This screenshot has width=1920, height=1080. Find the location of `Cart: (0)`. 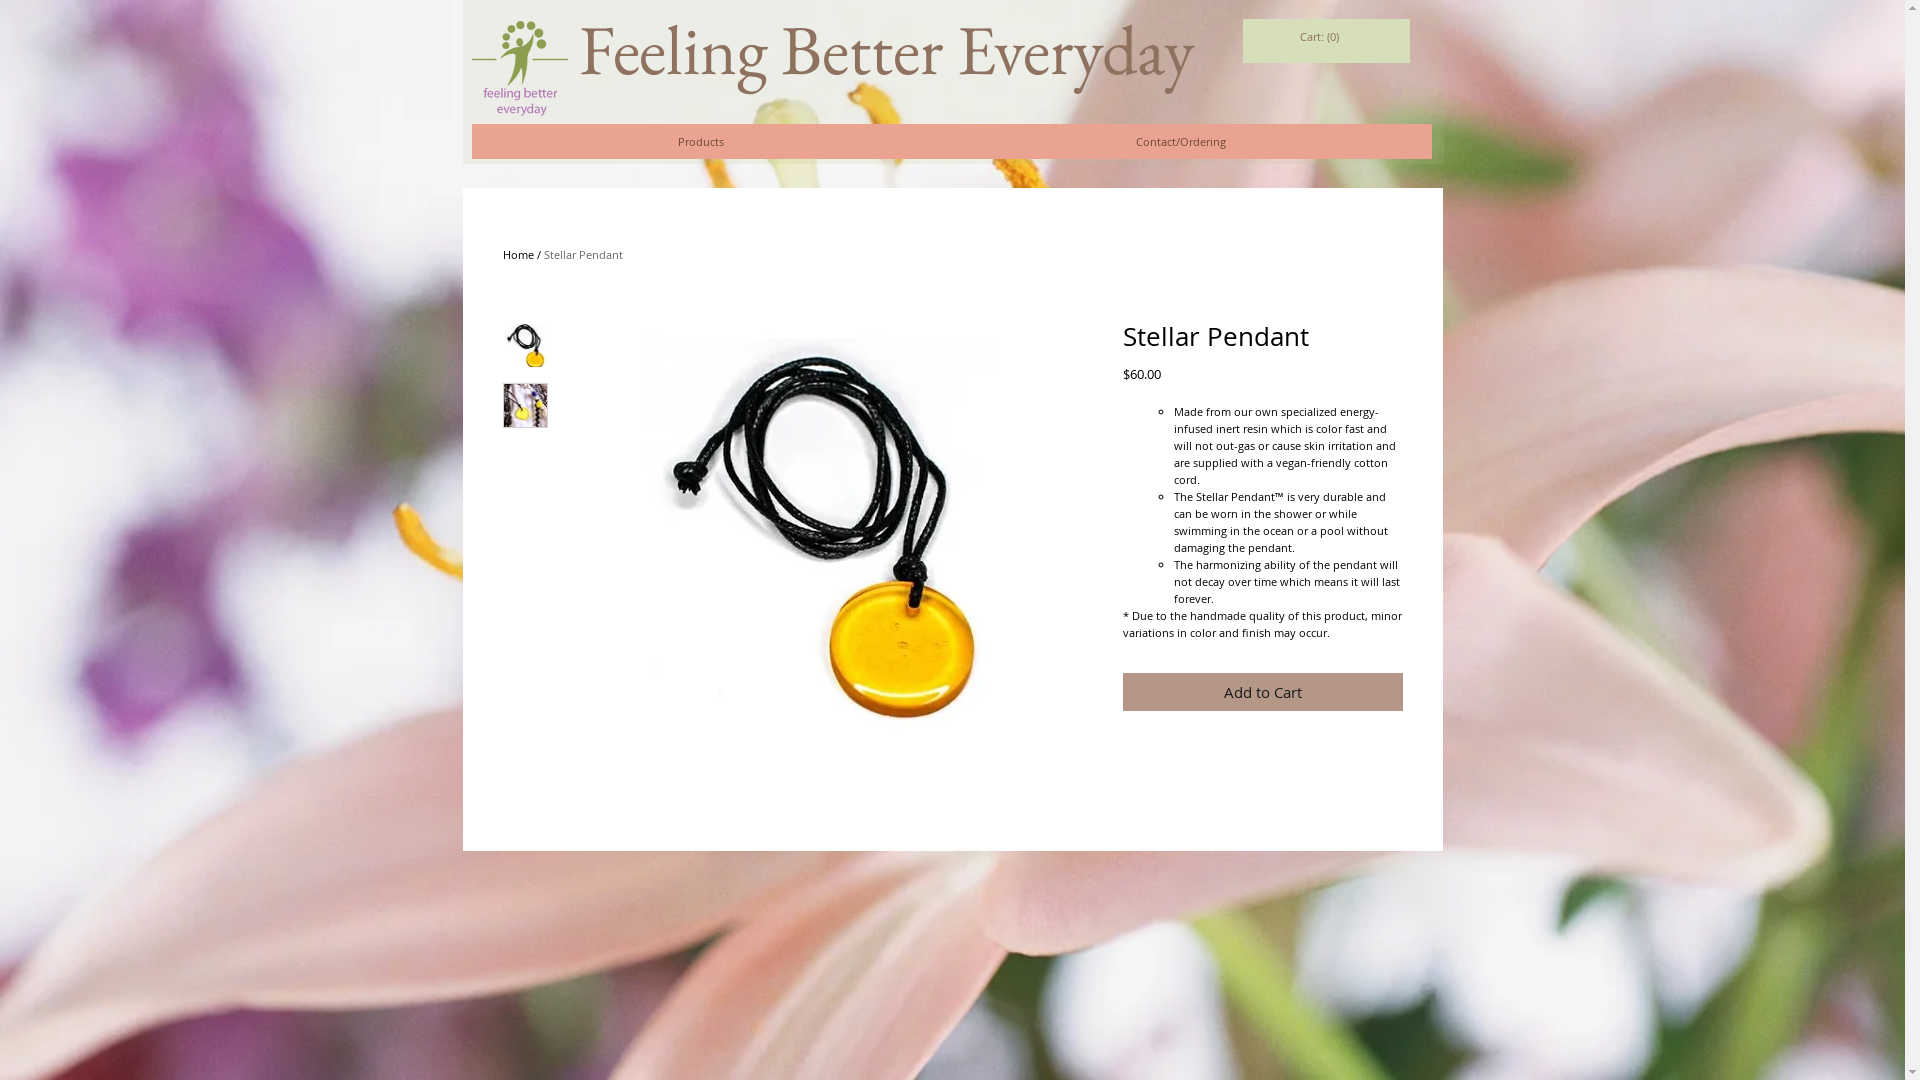

Cart: (0) is located at coordinates (1320, 38).